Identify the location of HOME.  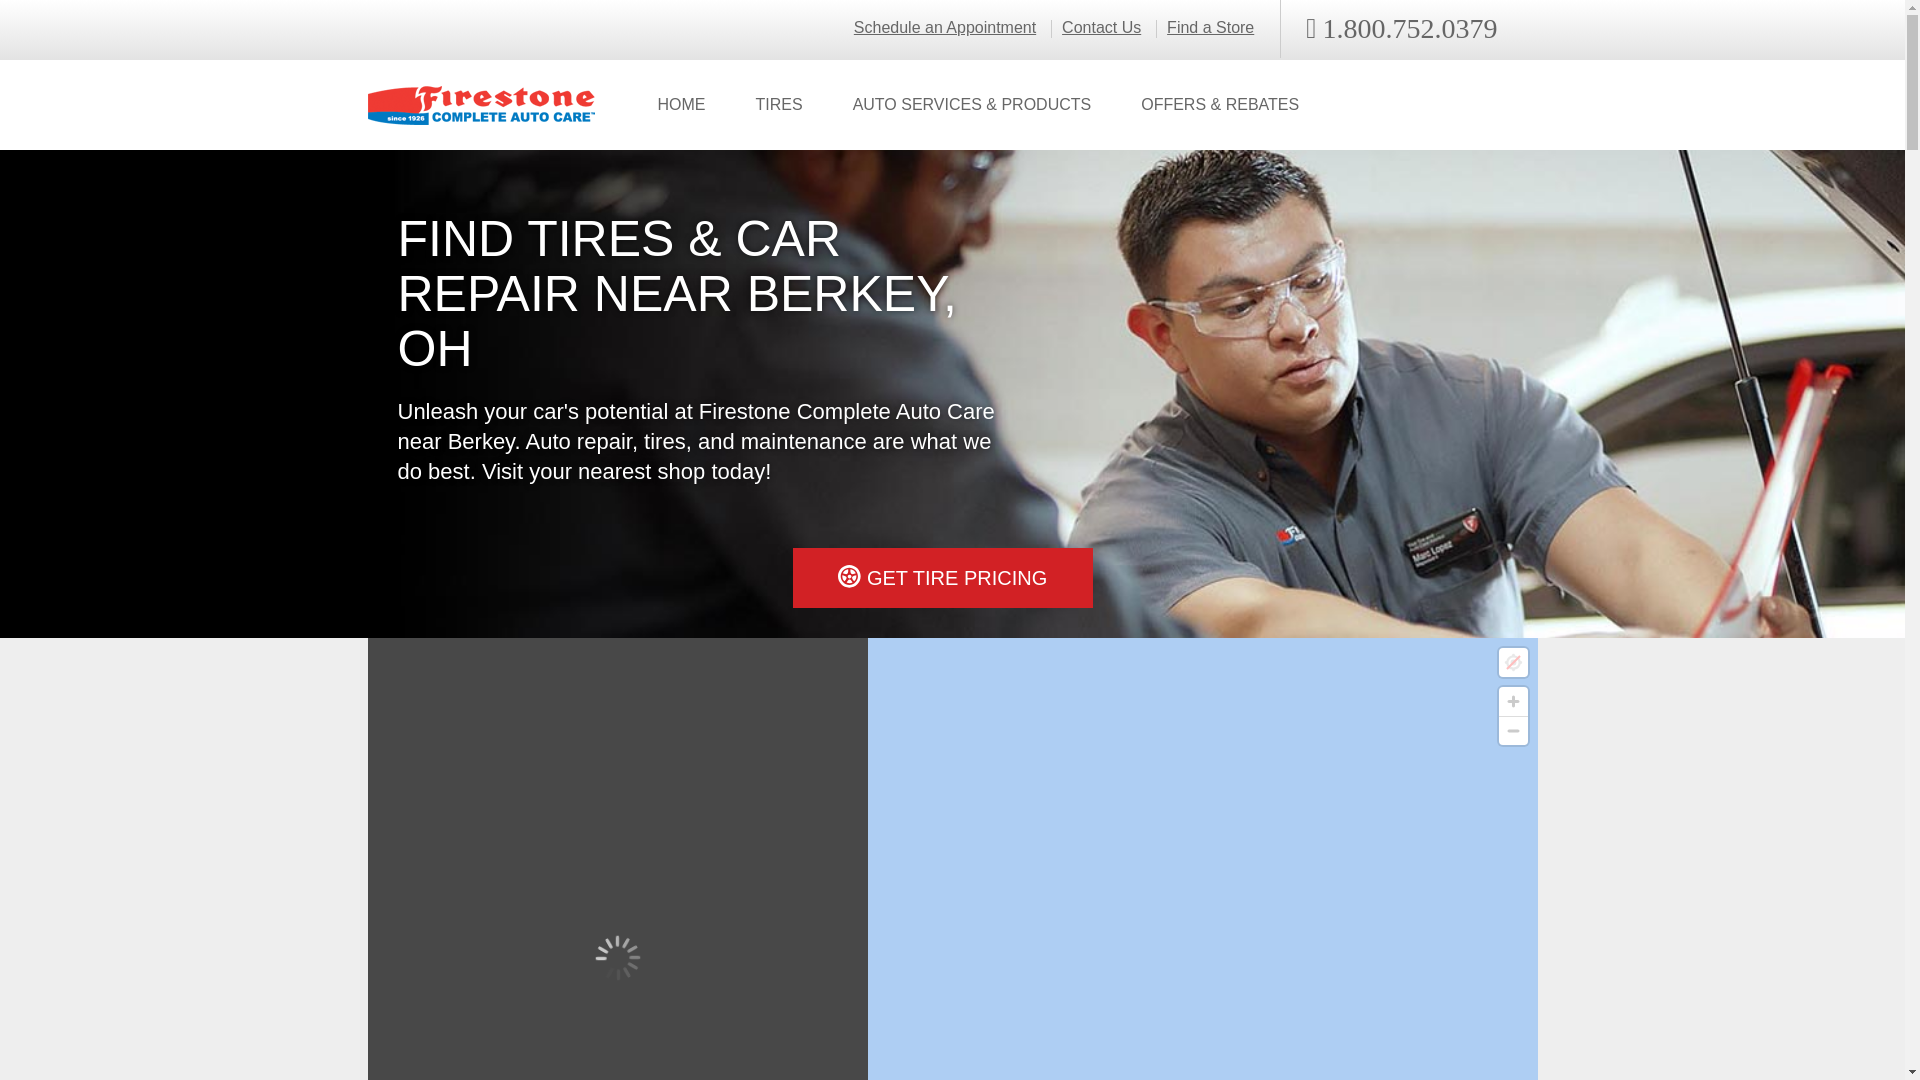
(680, 105).